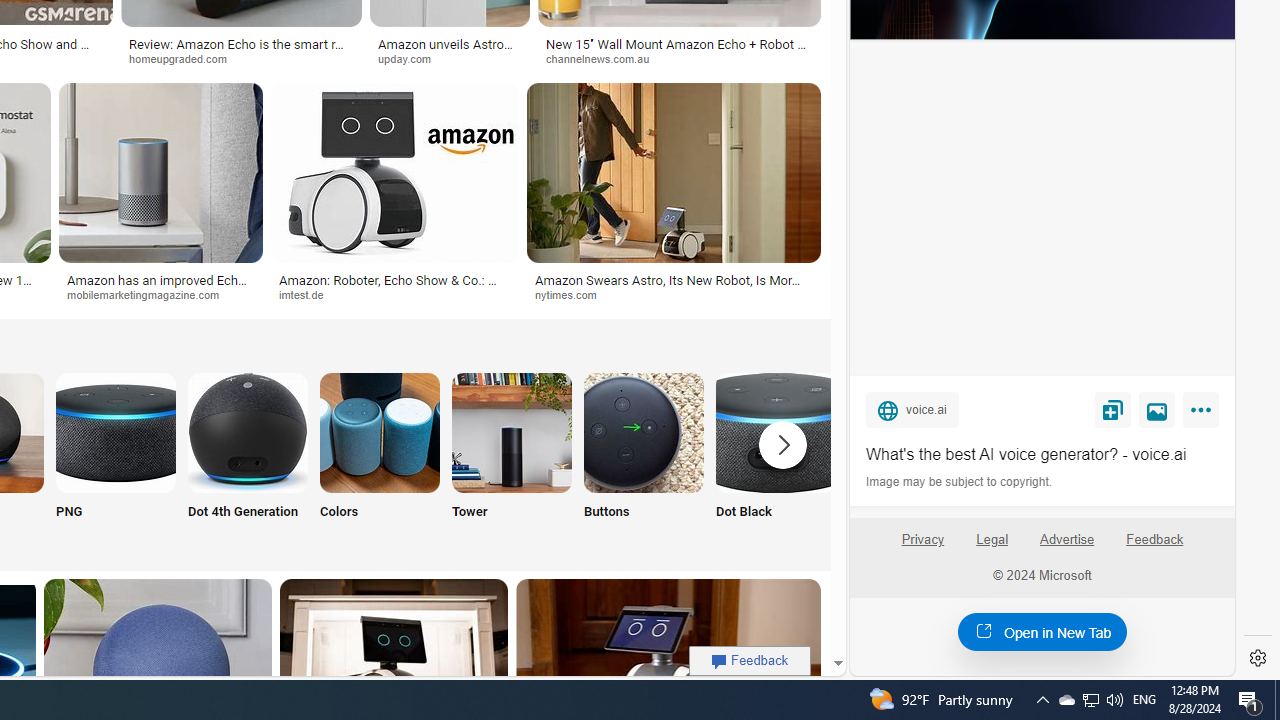 This screenshot has width=1280, height=720. Describe the element at coordinates (679, 58) in the screenshot. I see `channelnews.com.au` at that location.